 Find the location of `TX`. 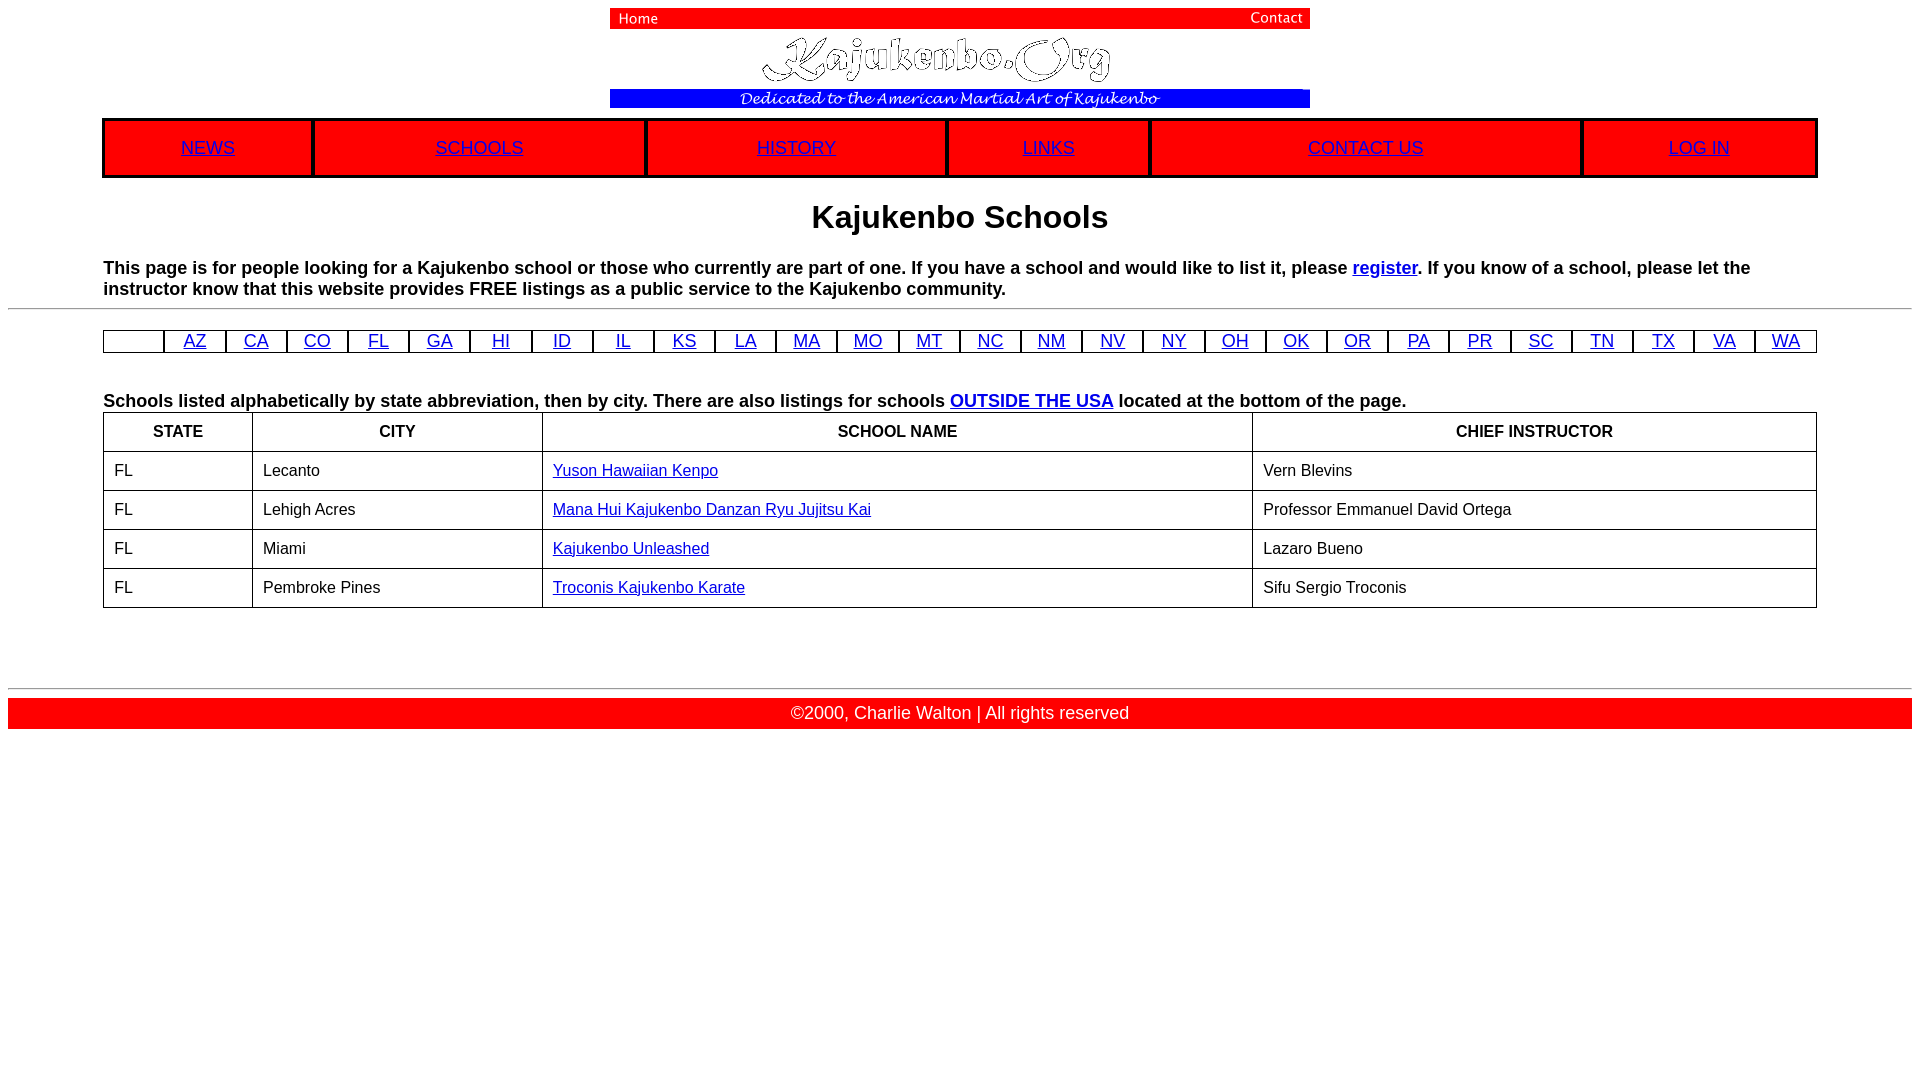

TX is located at coordinates (1662, 340).